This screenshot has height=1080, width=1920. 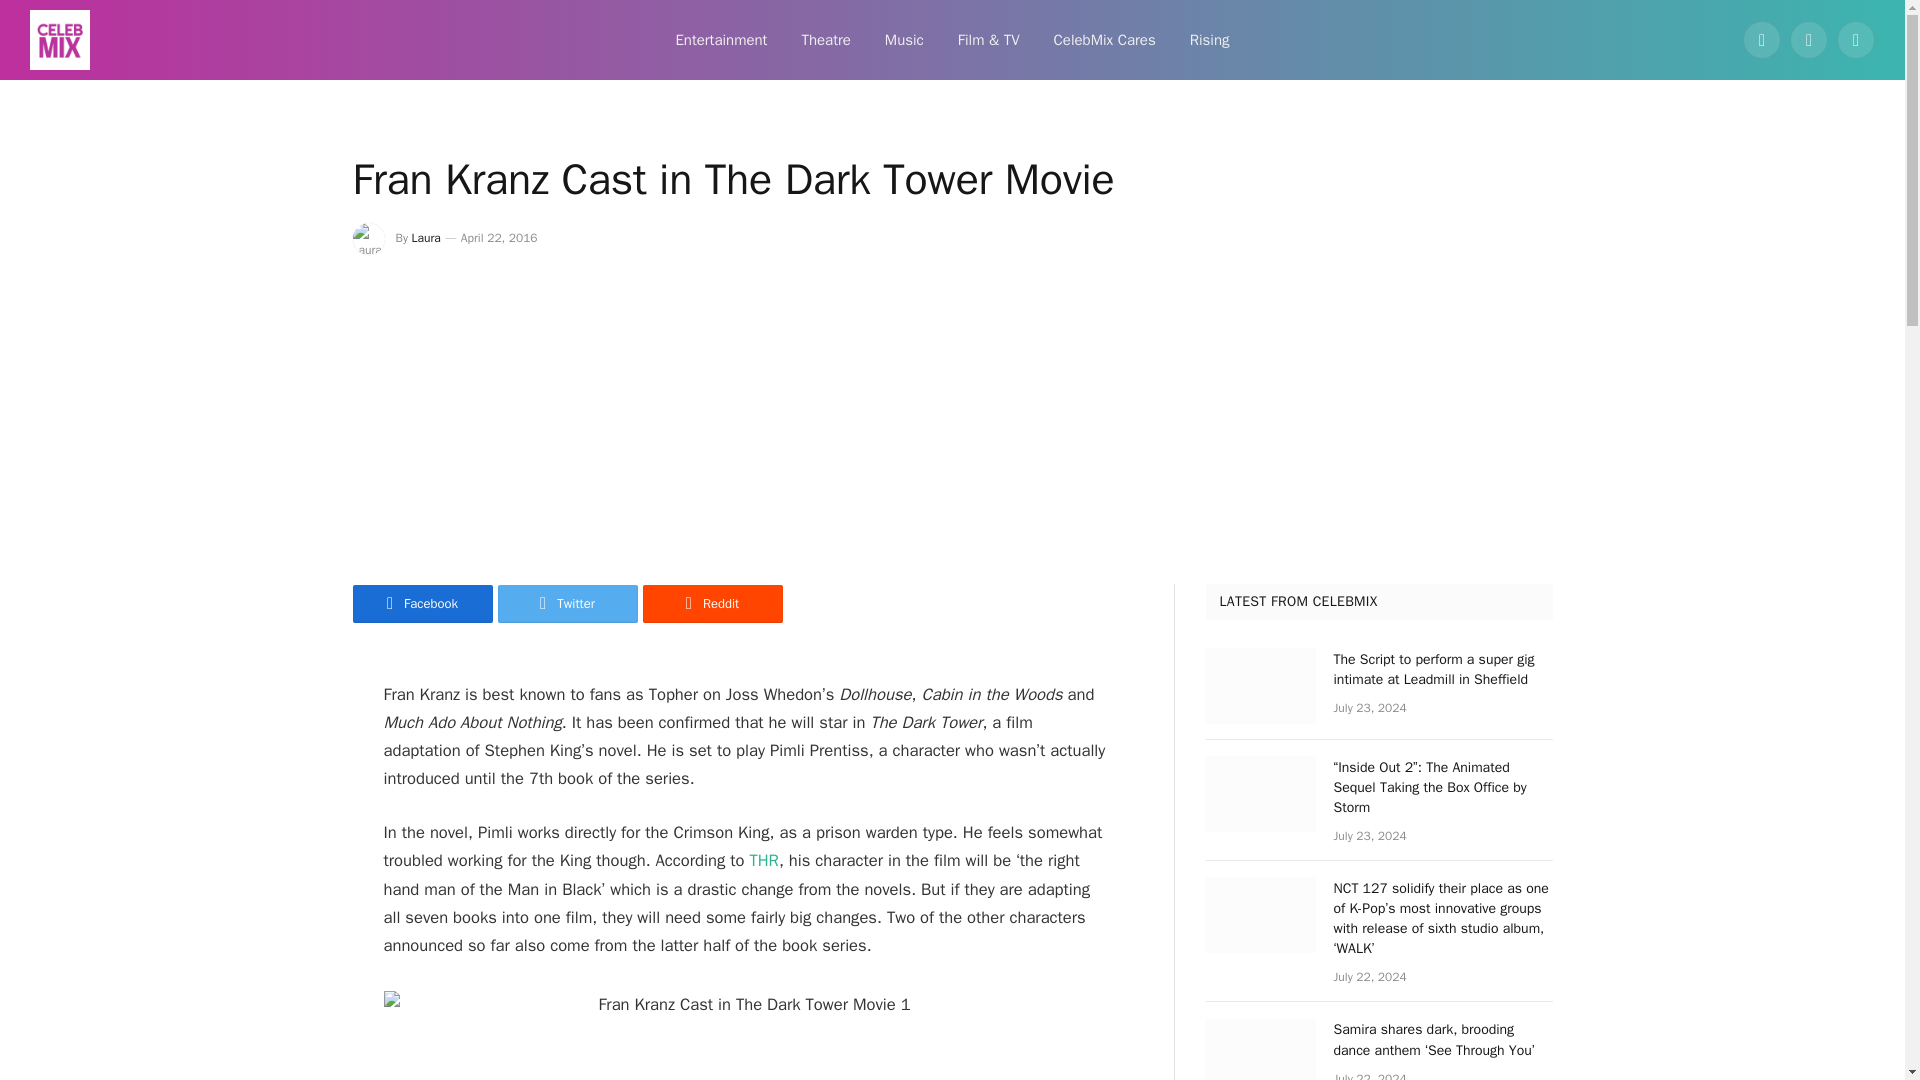 I want to click on Share on Reddit, so click(x=711, y=604).